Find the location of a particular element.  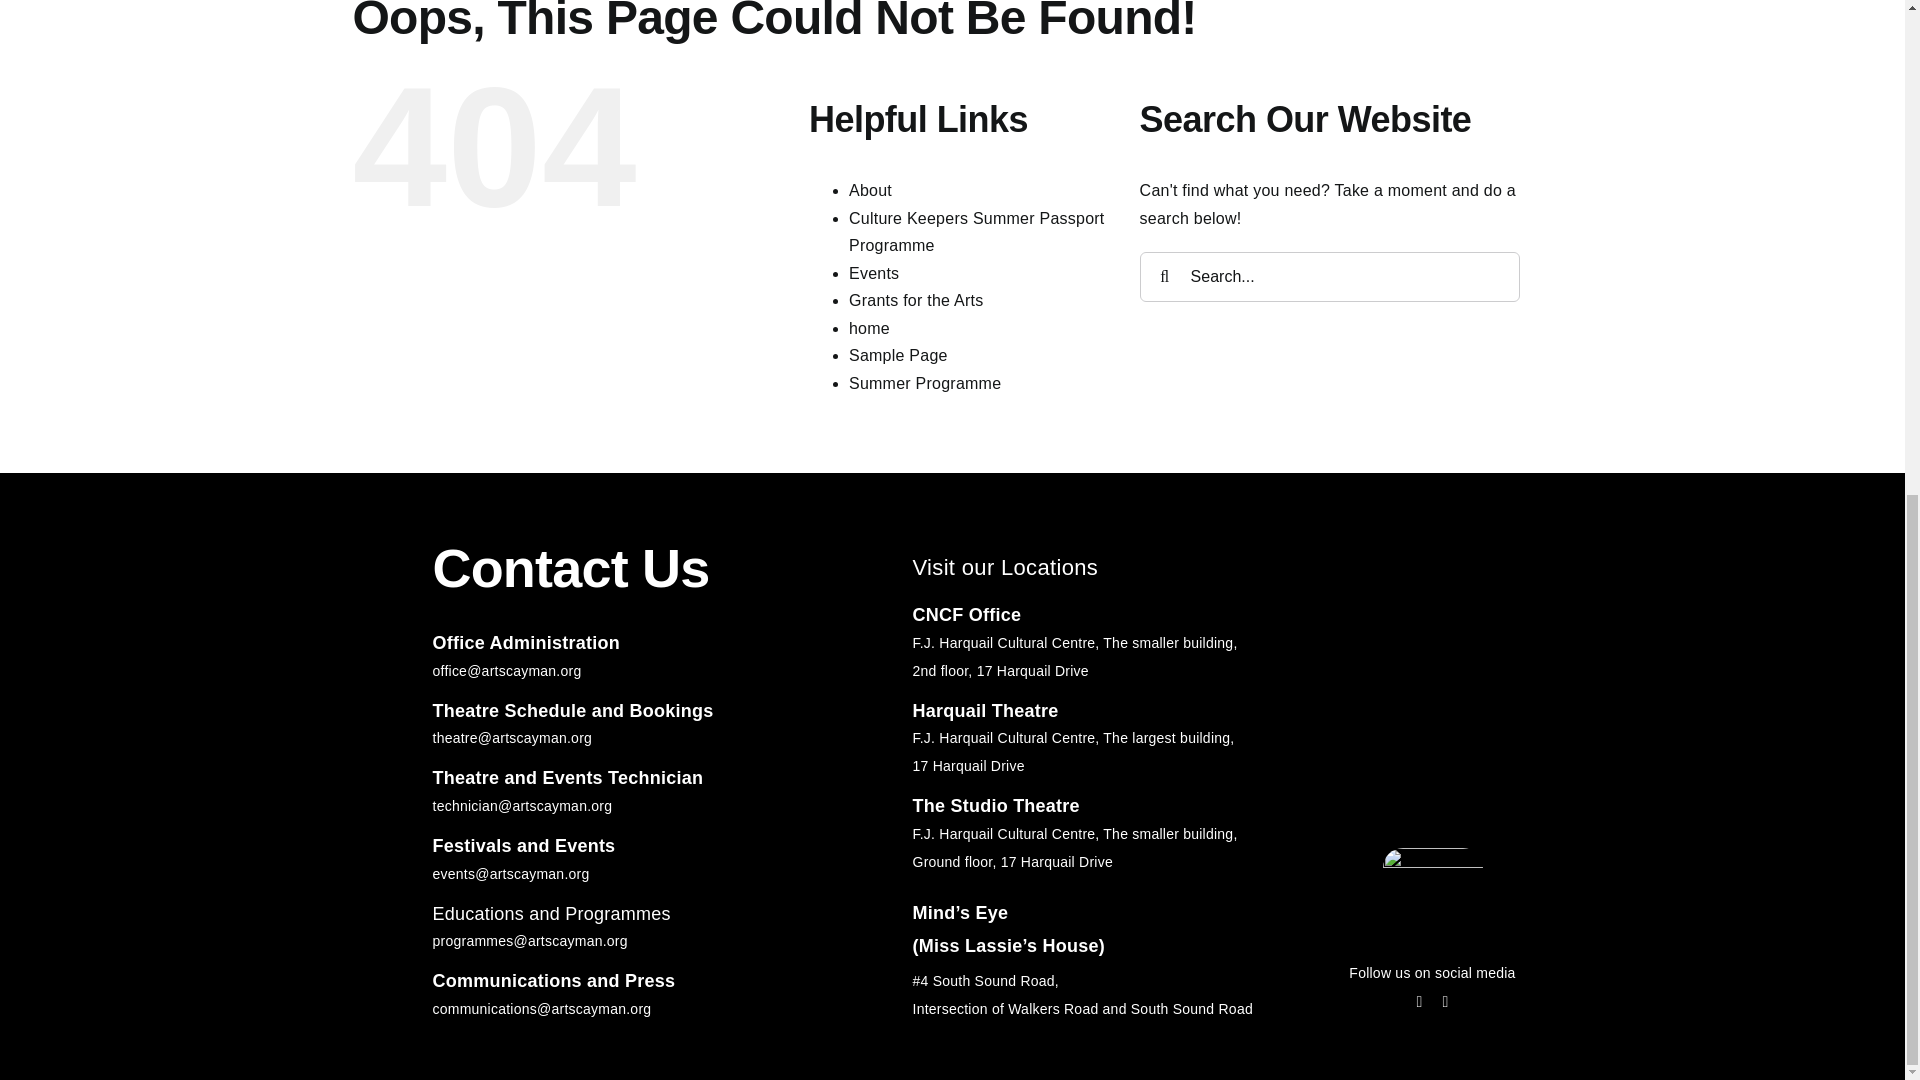

Sample Page is located at coordinates (898, 354).